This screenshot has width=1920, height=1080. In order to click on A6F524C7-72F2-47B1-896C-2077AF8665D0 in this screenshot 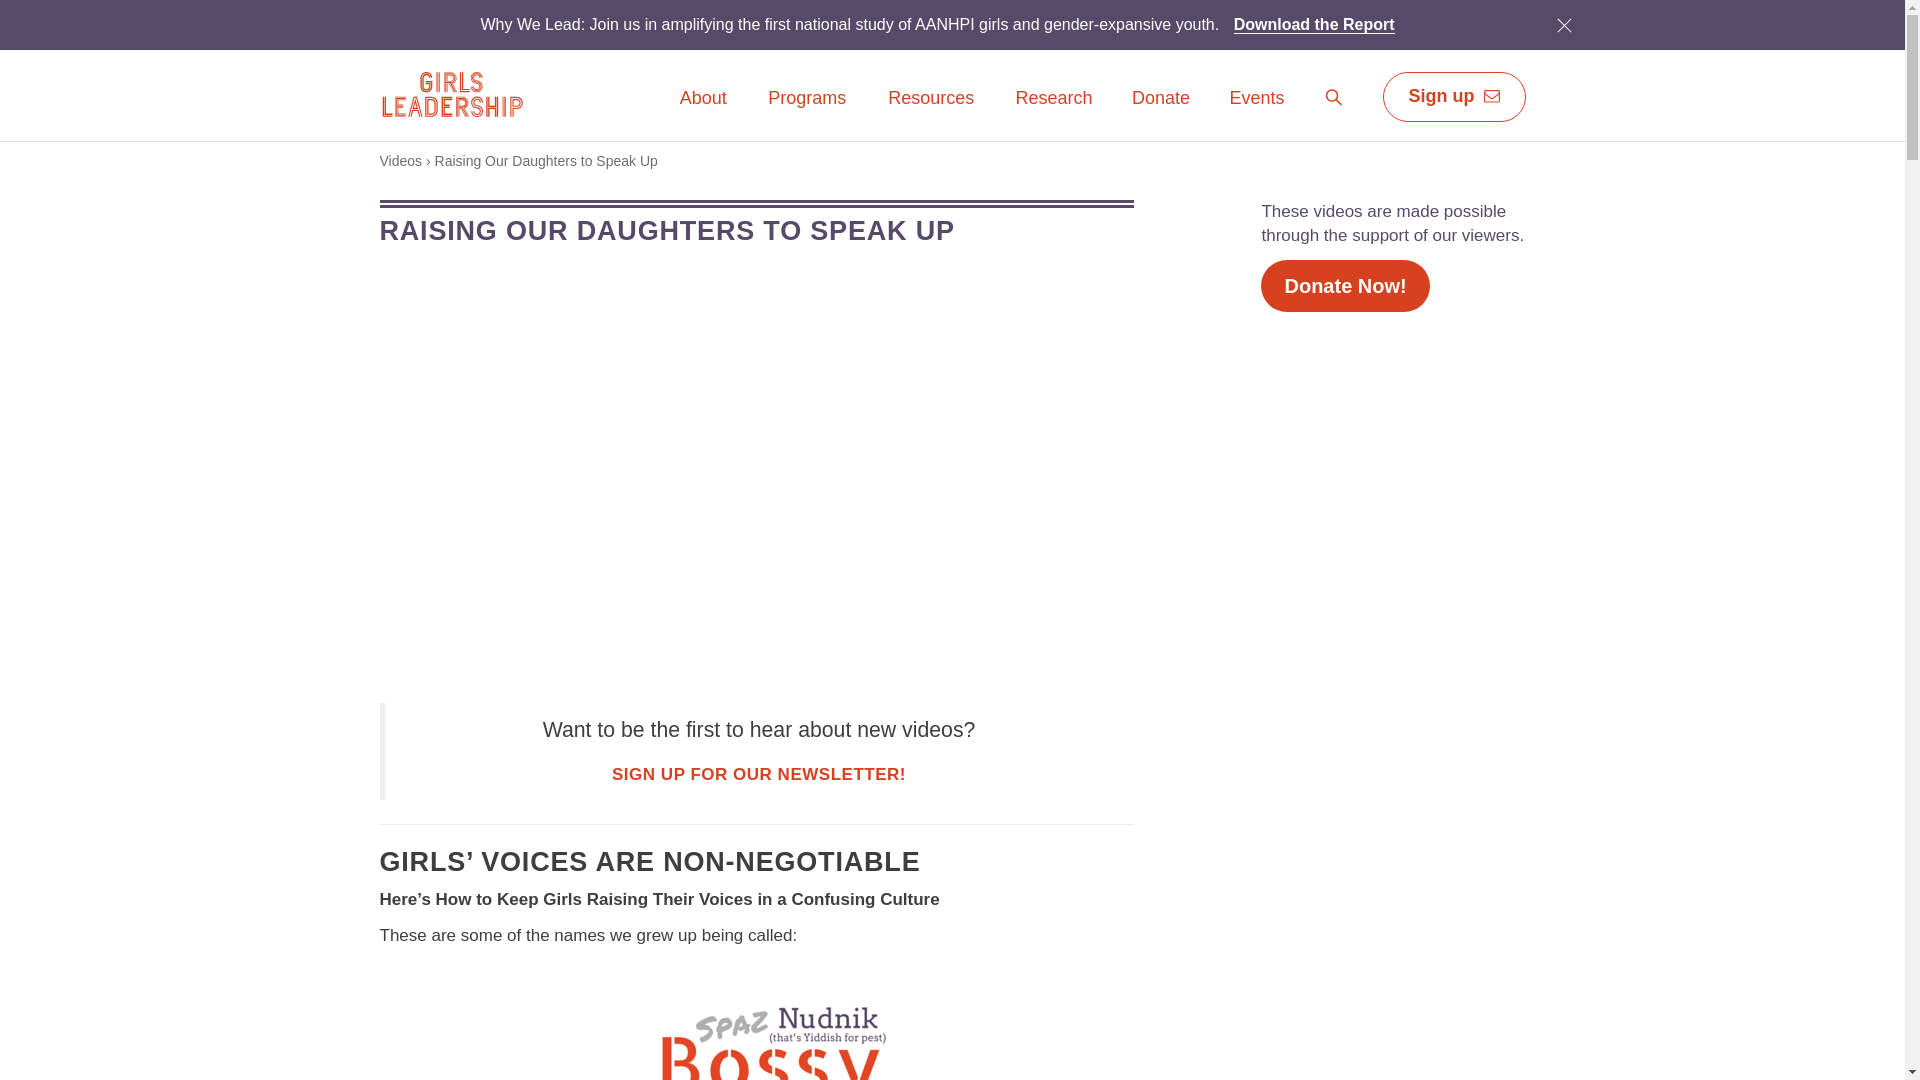, I will do `click(1564, 24)`.